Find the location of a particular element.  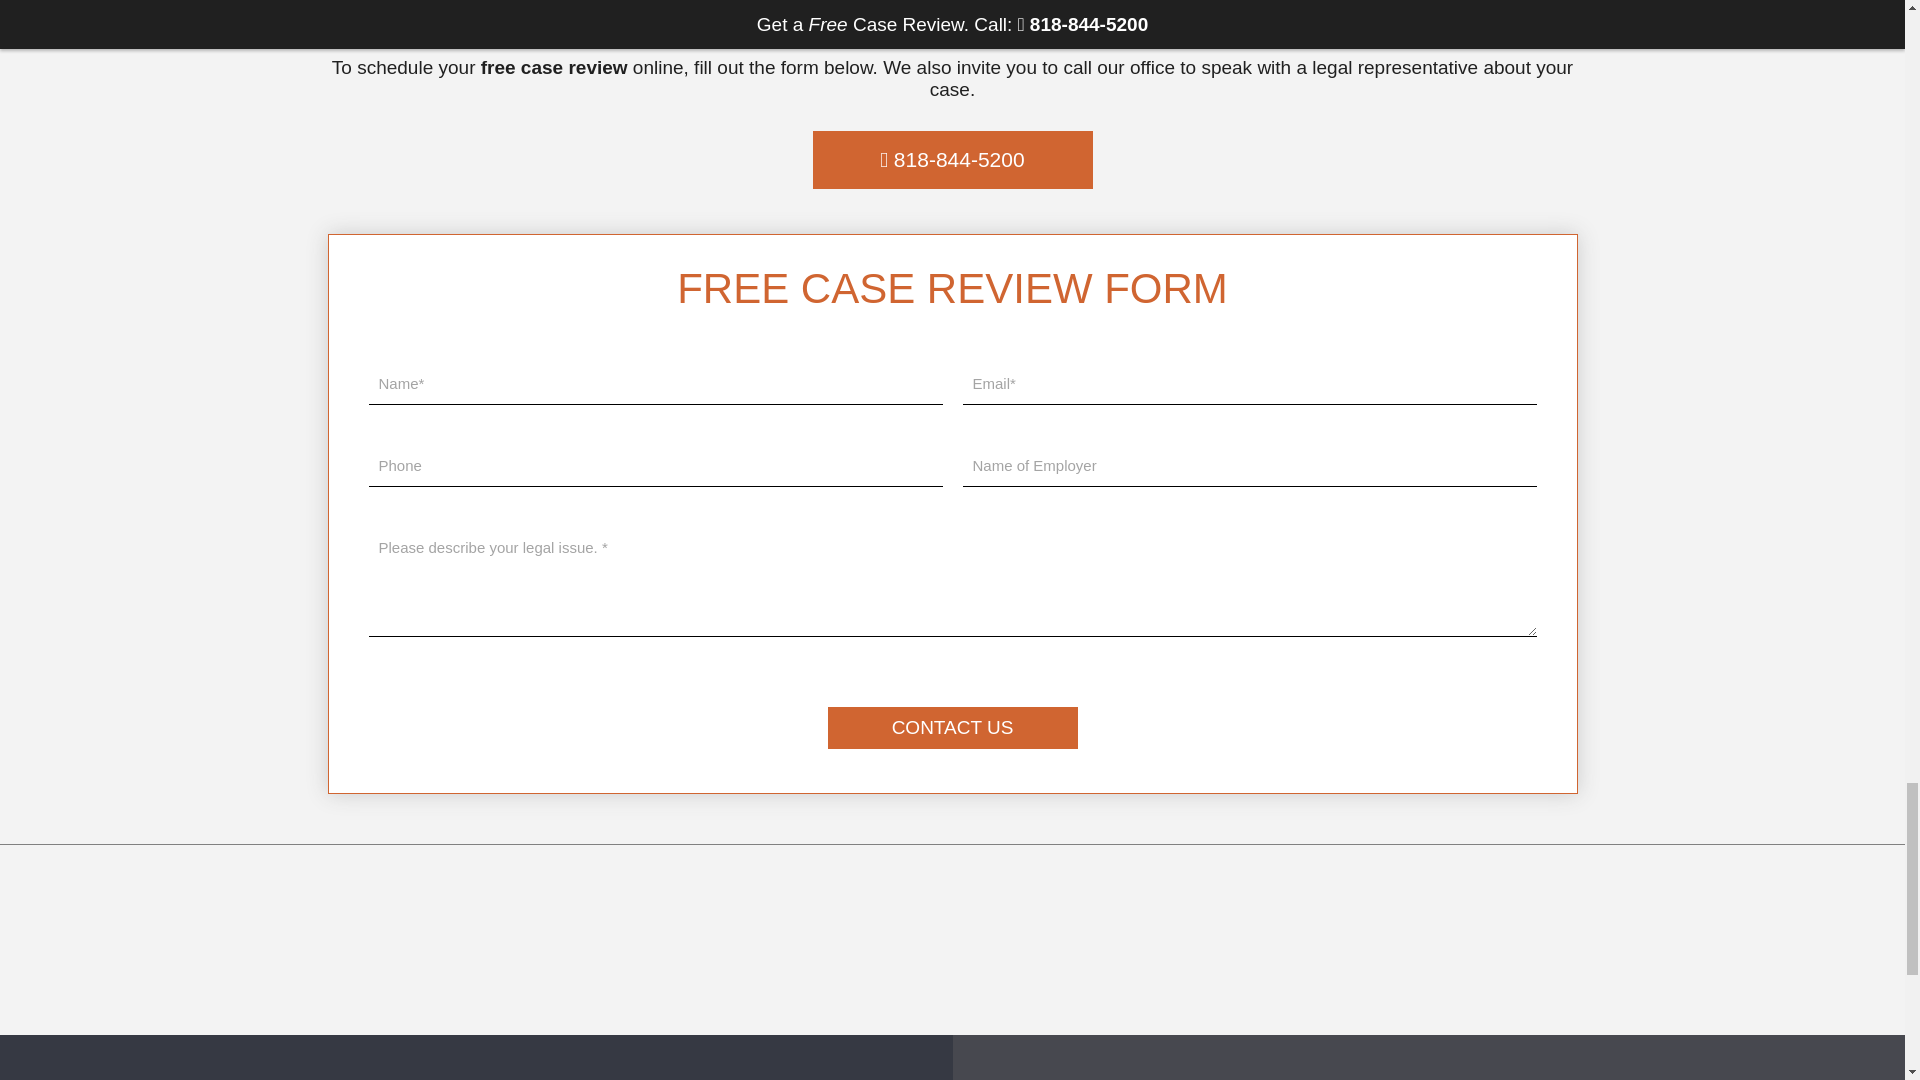

Call Us is located at coordinates (952, 160).